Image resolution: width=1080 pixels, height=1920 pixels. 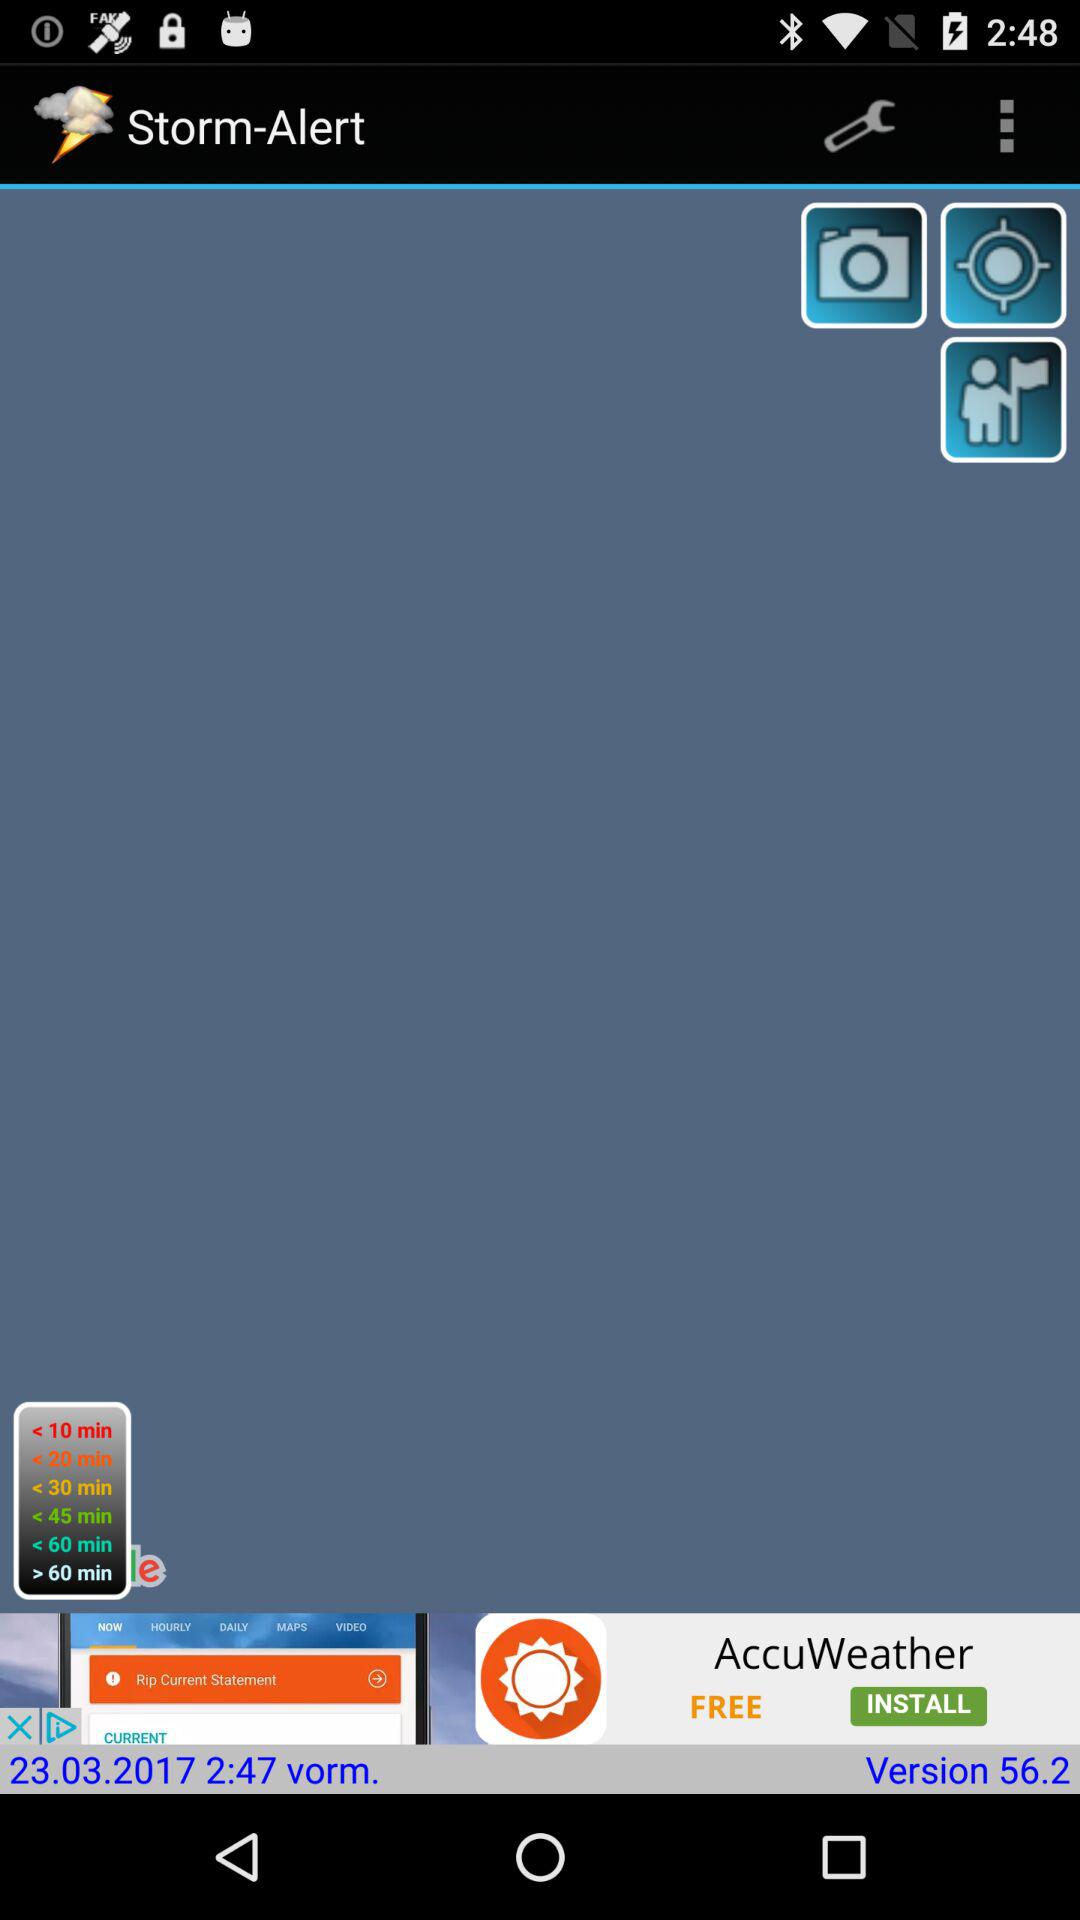 I want to click on take picture, so click(x=864, y=265).